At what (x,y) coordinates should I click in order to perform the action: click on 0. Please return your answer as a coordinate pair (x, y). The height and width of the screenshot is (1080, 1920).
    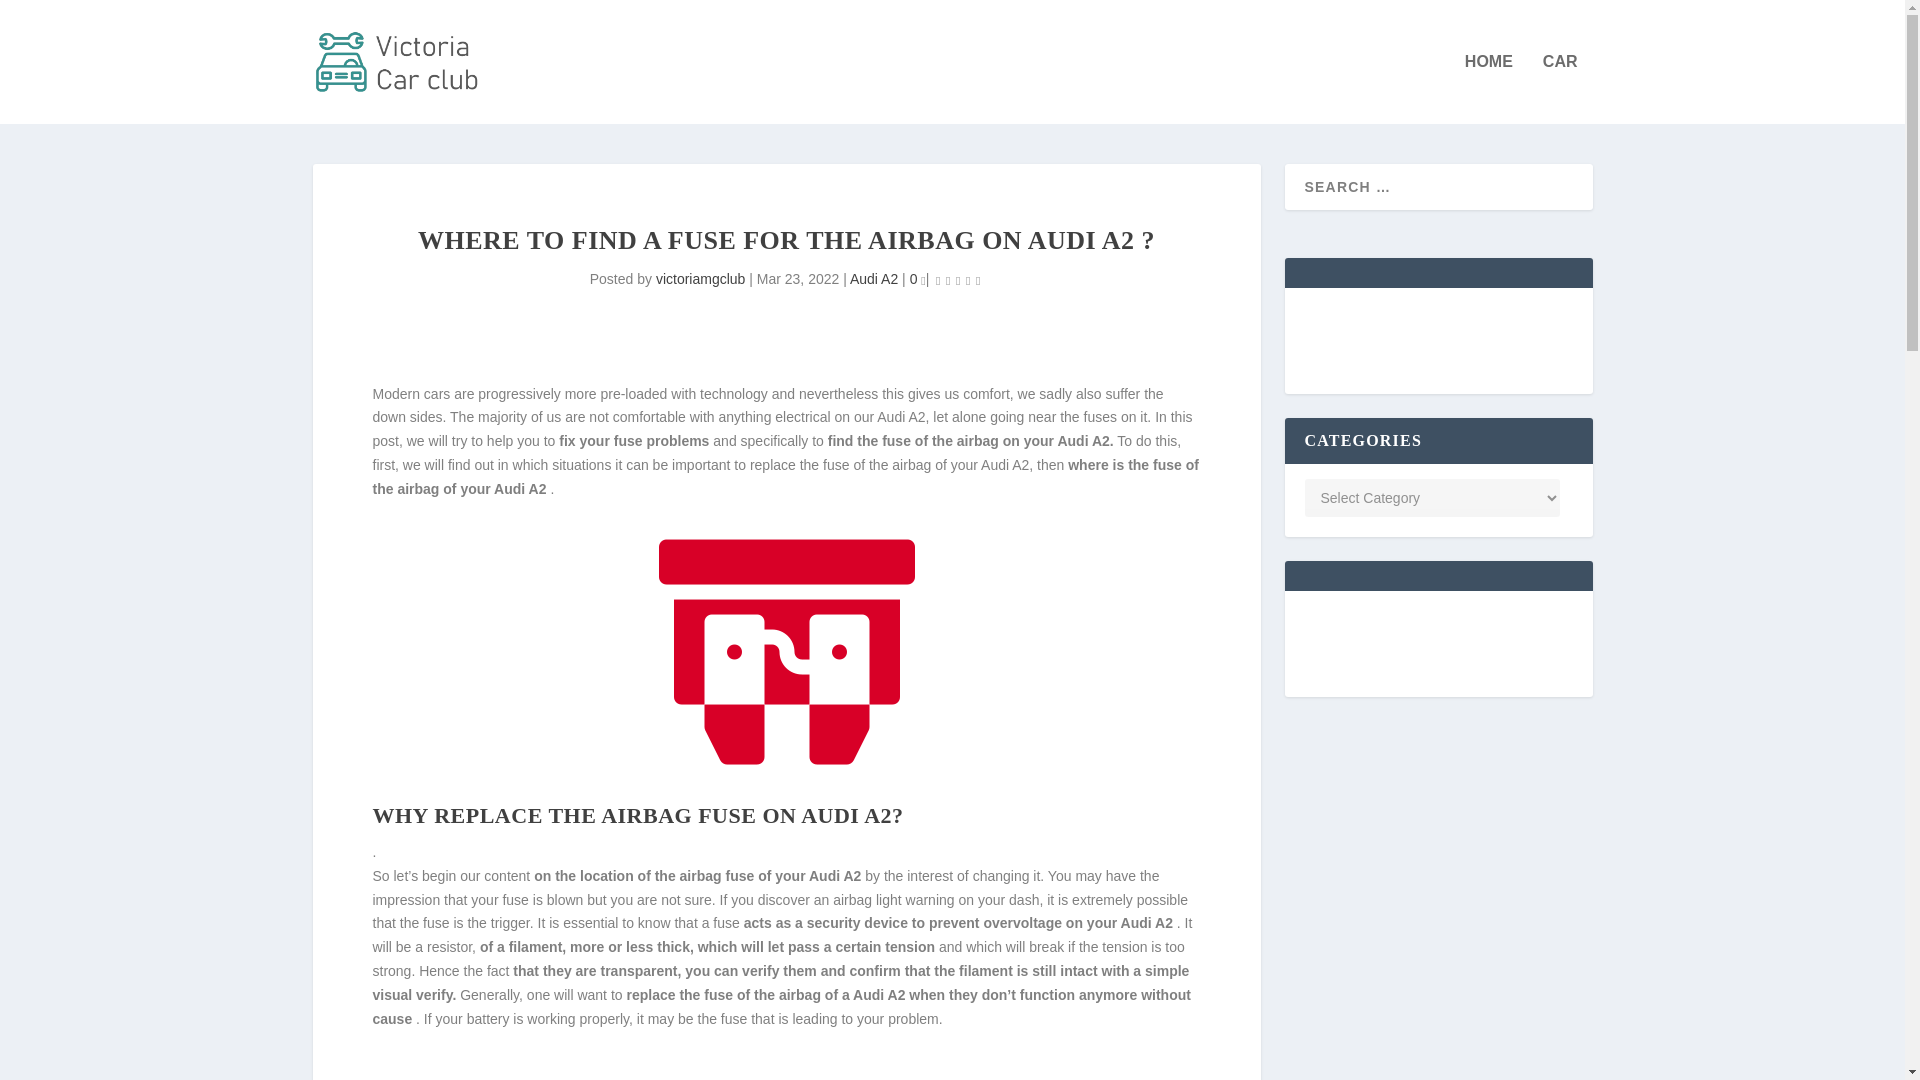
    Looking at the image, I should click on (918, 279).